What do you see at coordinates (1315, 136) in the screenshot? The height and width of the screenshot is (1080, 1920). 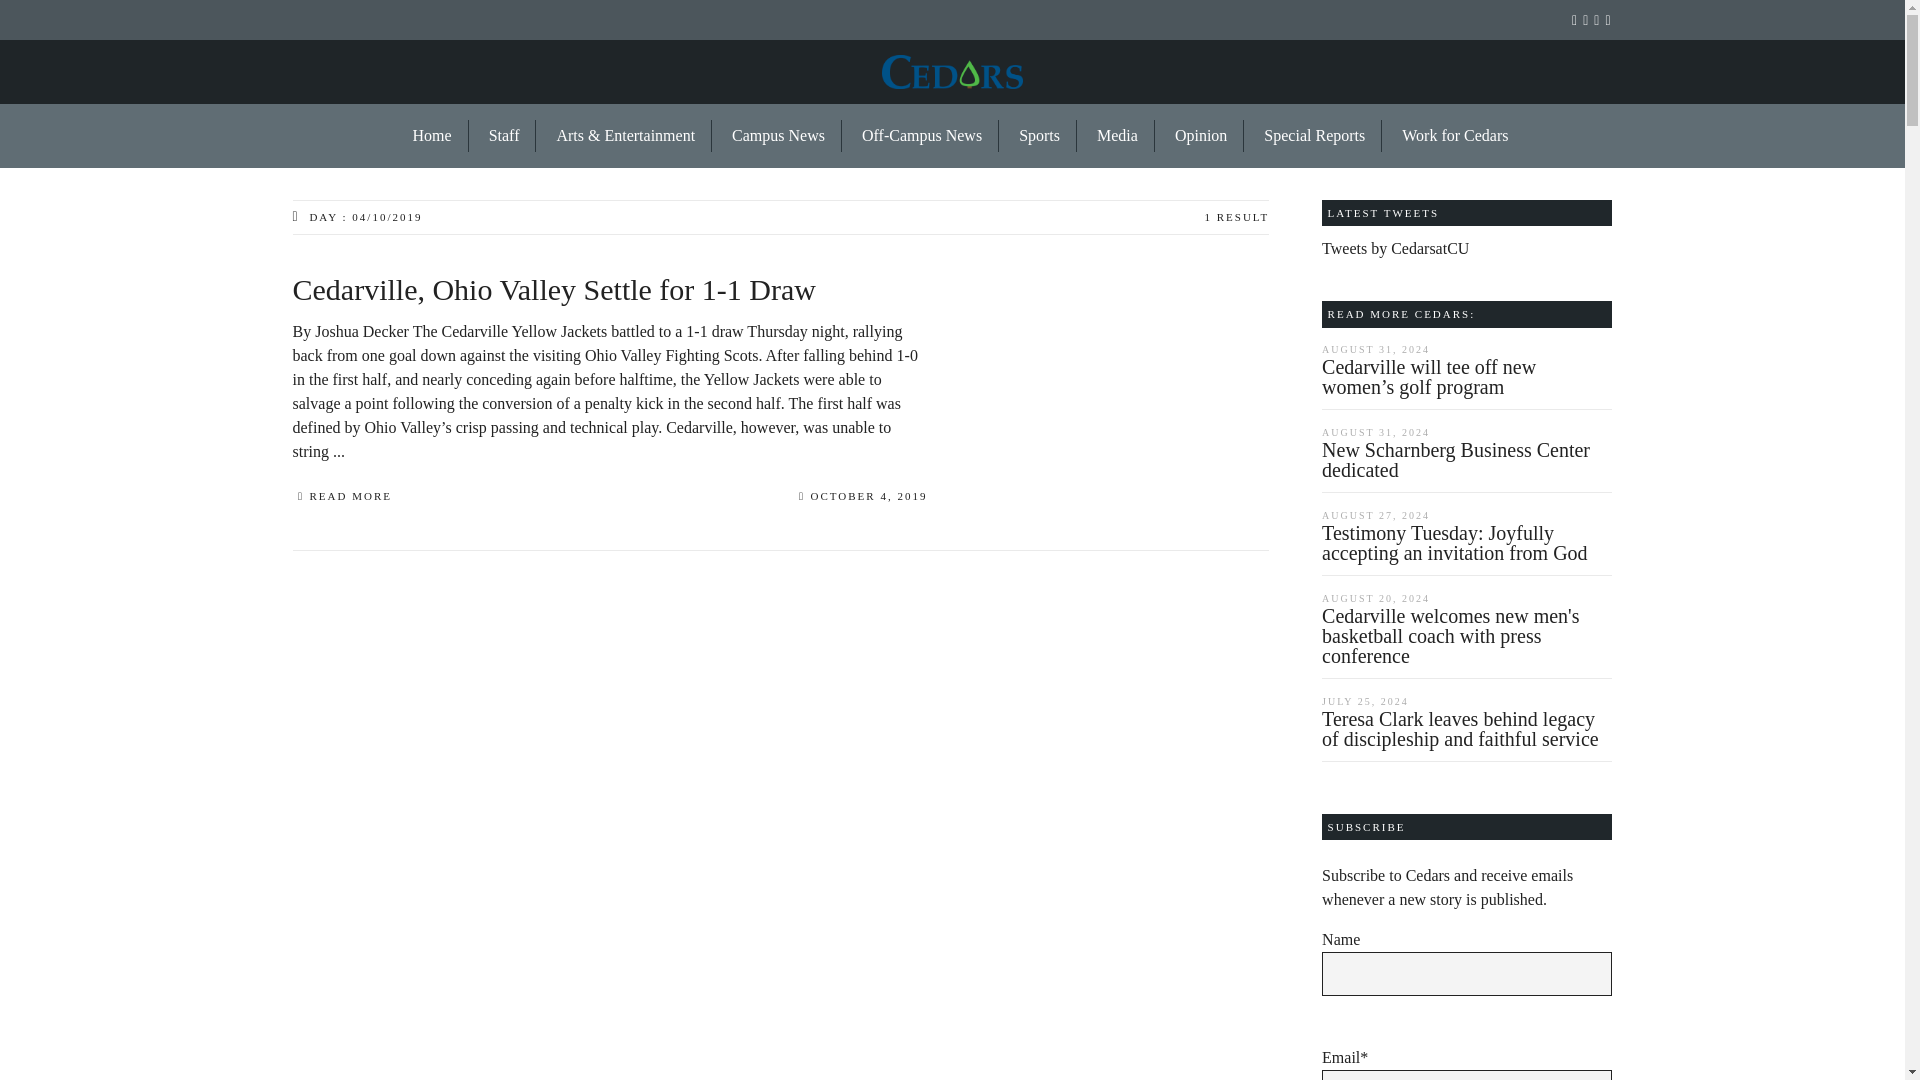 I see `Special Reports` at bounding box center [1315, 136].